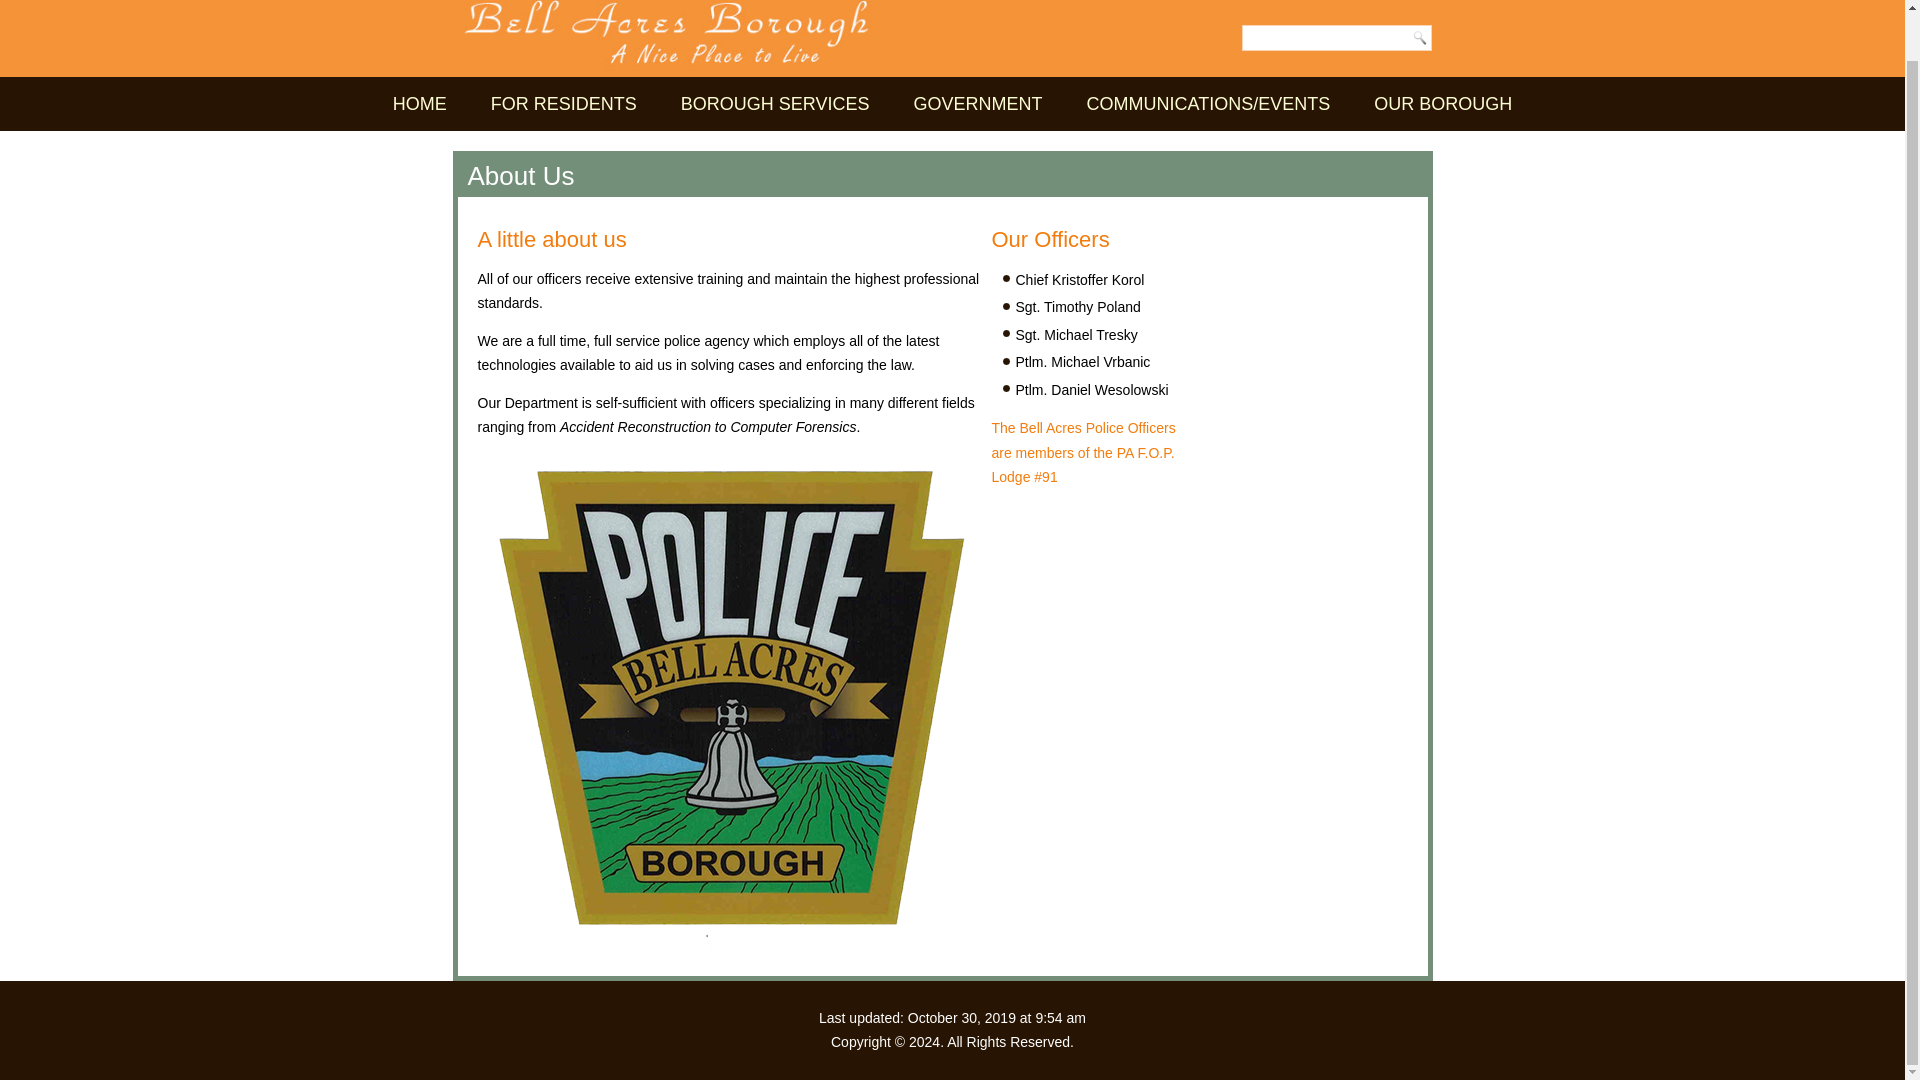  Describe the element at coordinates (978, 103) in the screenshot. I see `Government` at that location.